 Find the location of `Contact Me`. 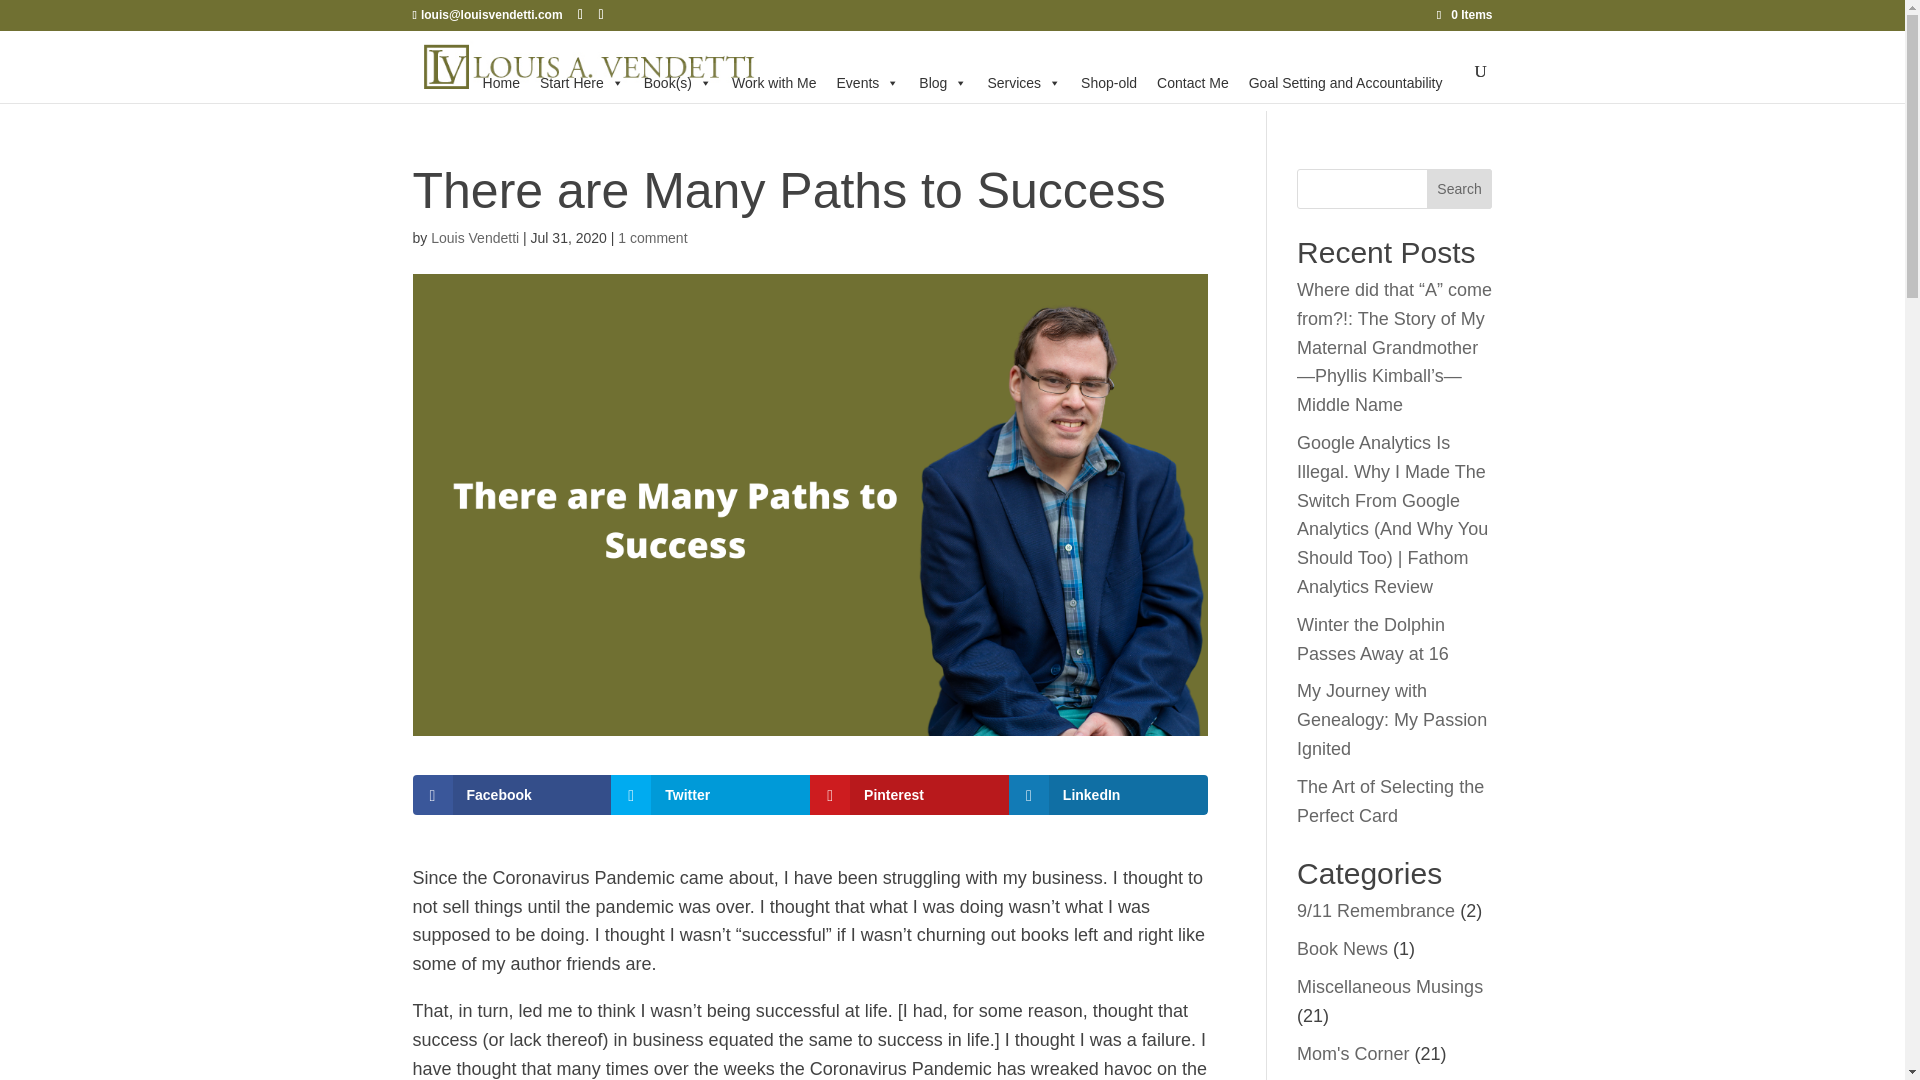

Contact Me is located at coordinates (1192, 82).